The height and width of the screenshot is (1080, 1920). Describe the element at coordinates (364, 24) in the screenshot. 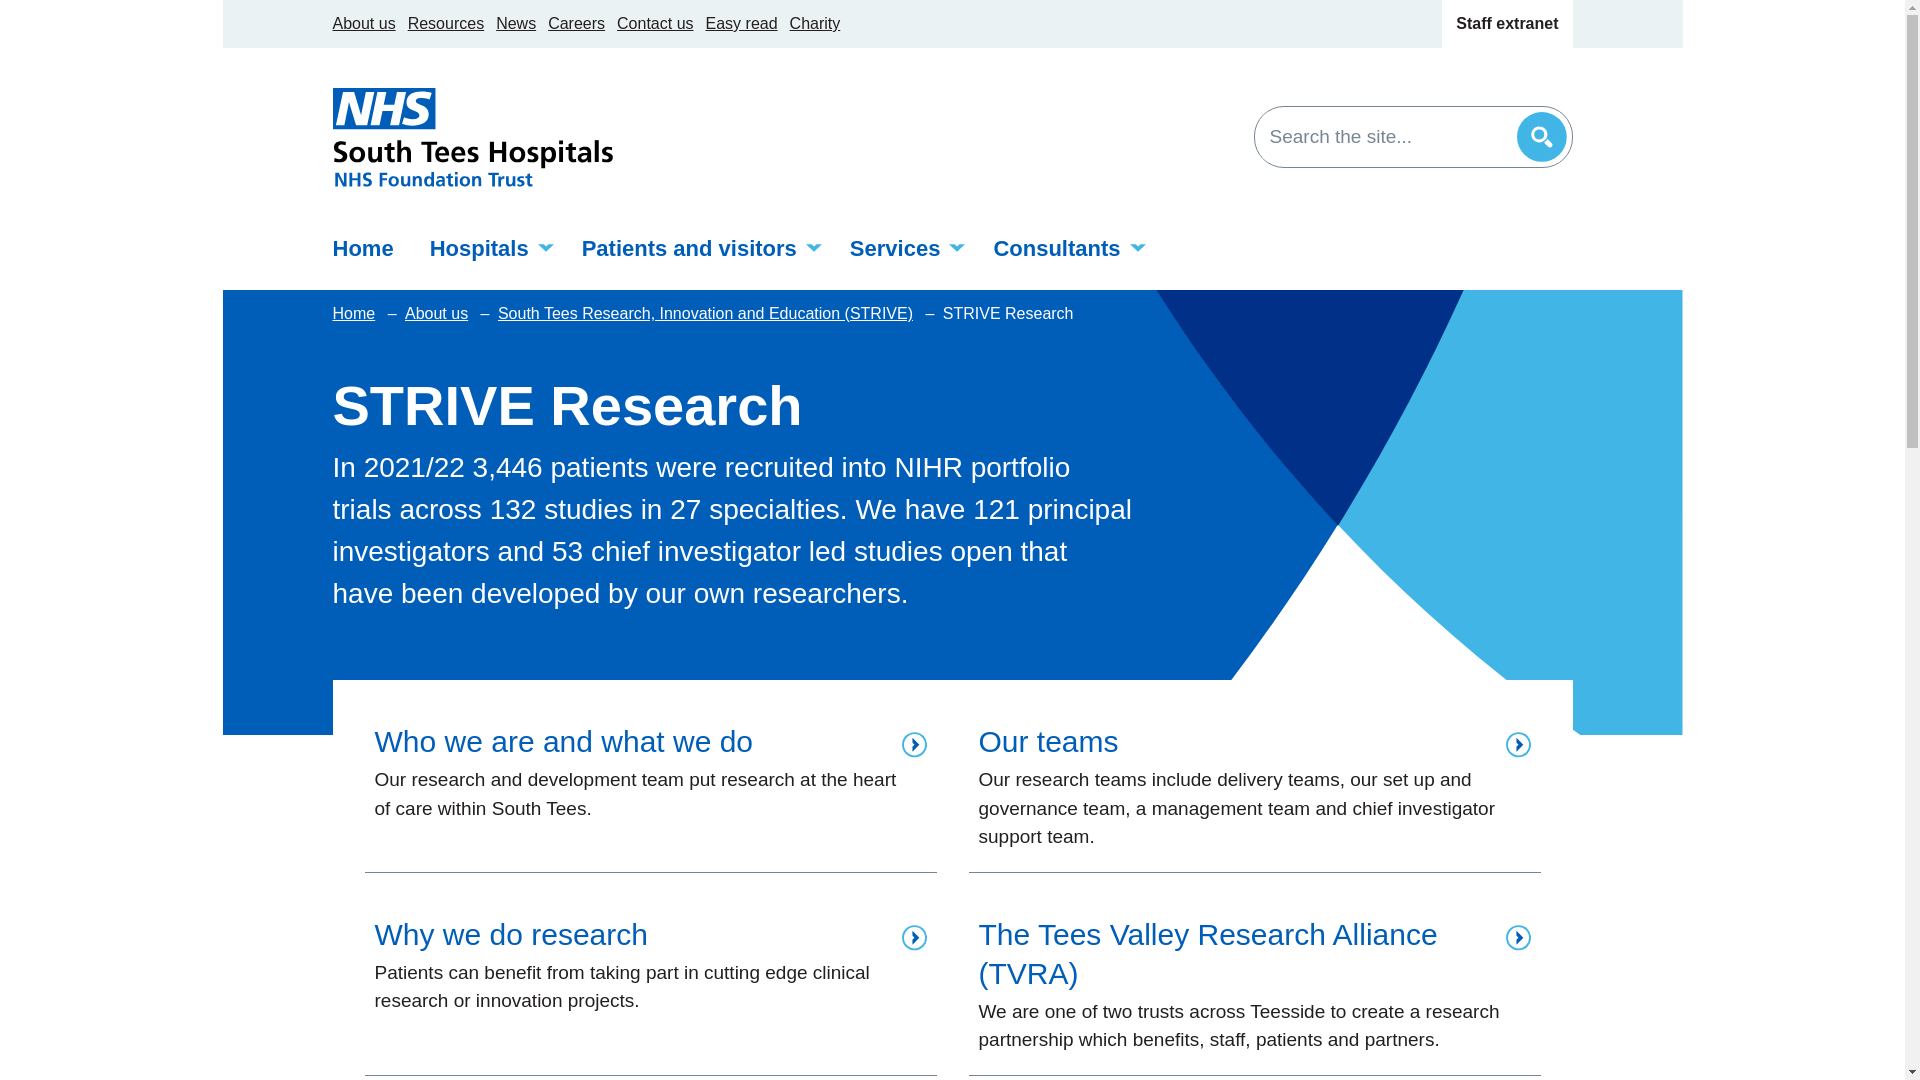

I see `About us` at that location.